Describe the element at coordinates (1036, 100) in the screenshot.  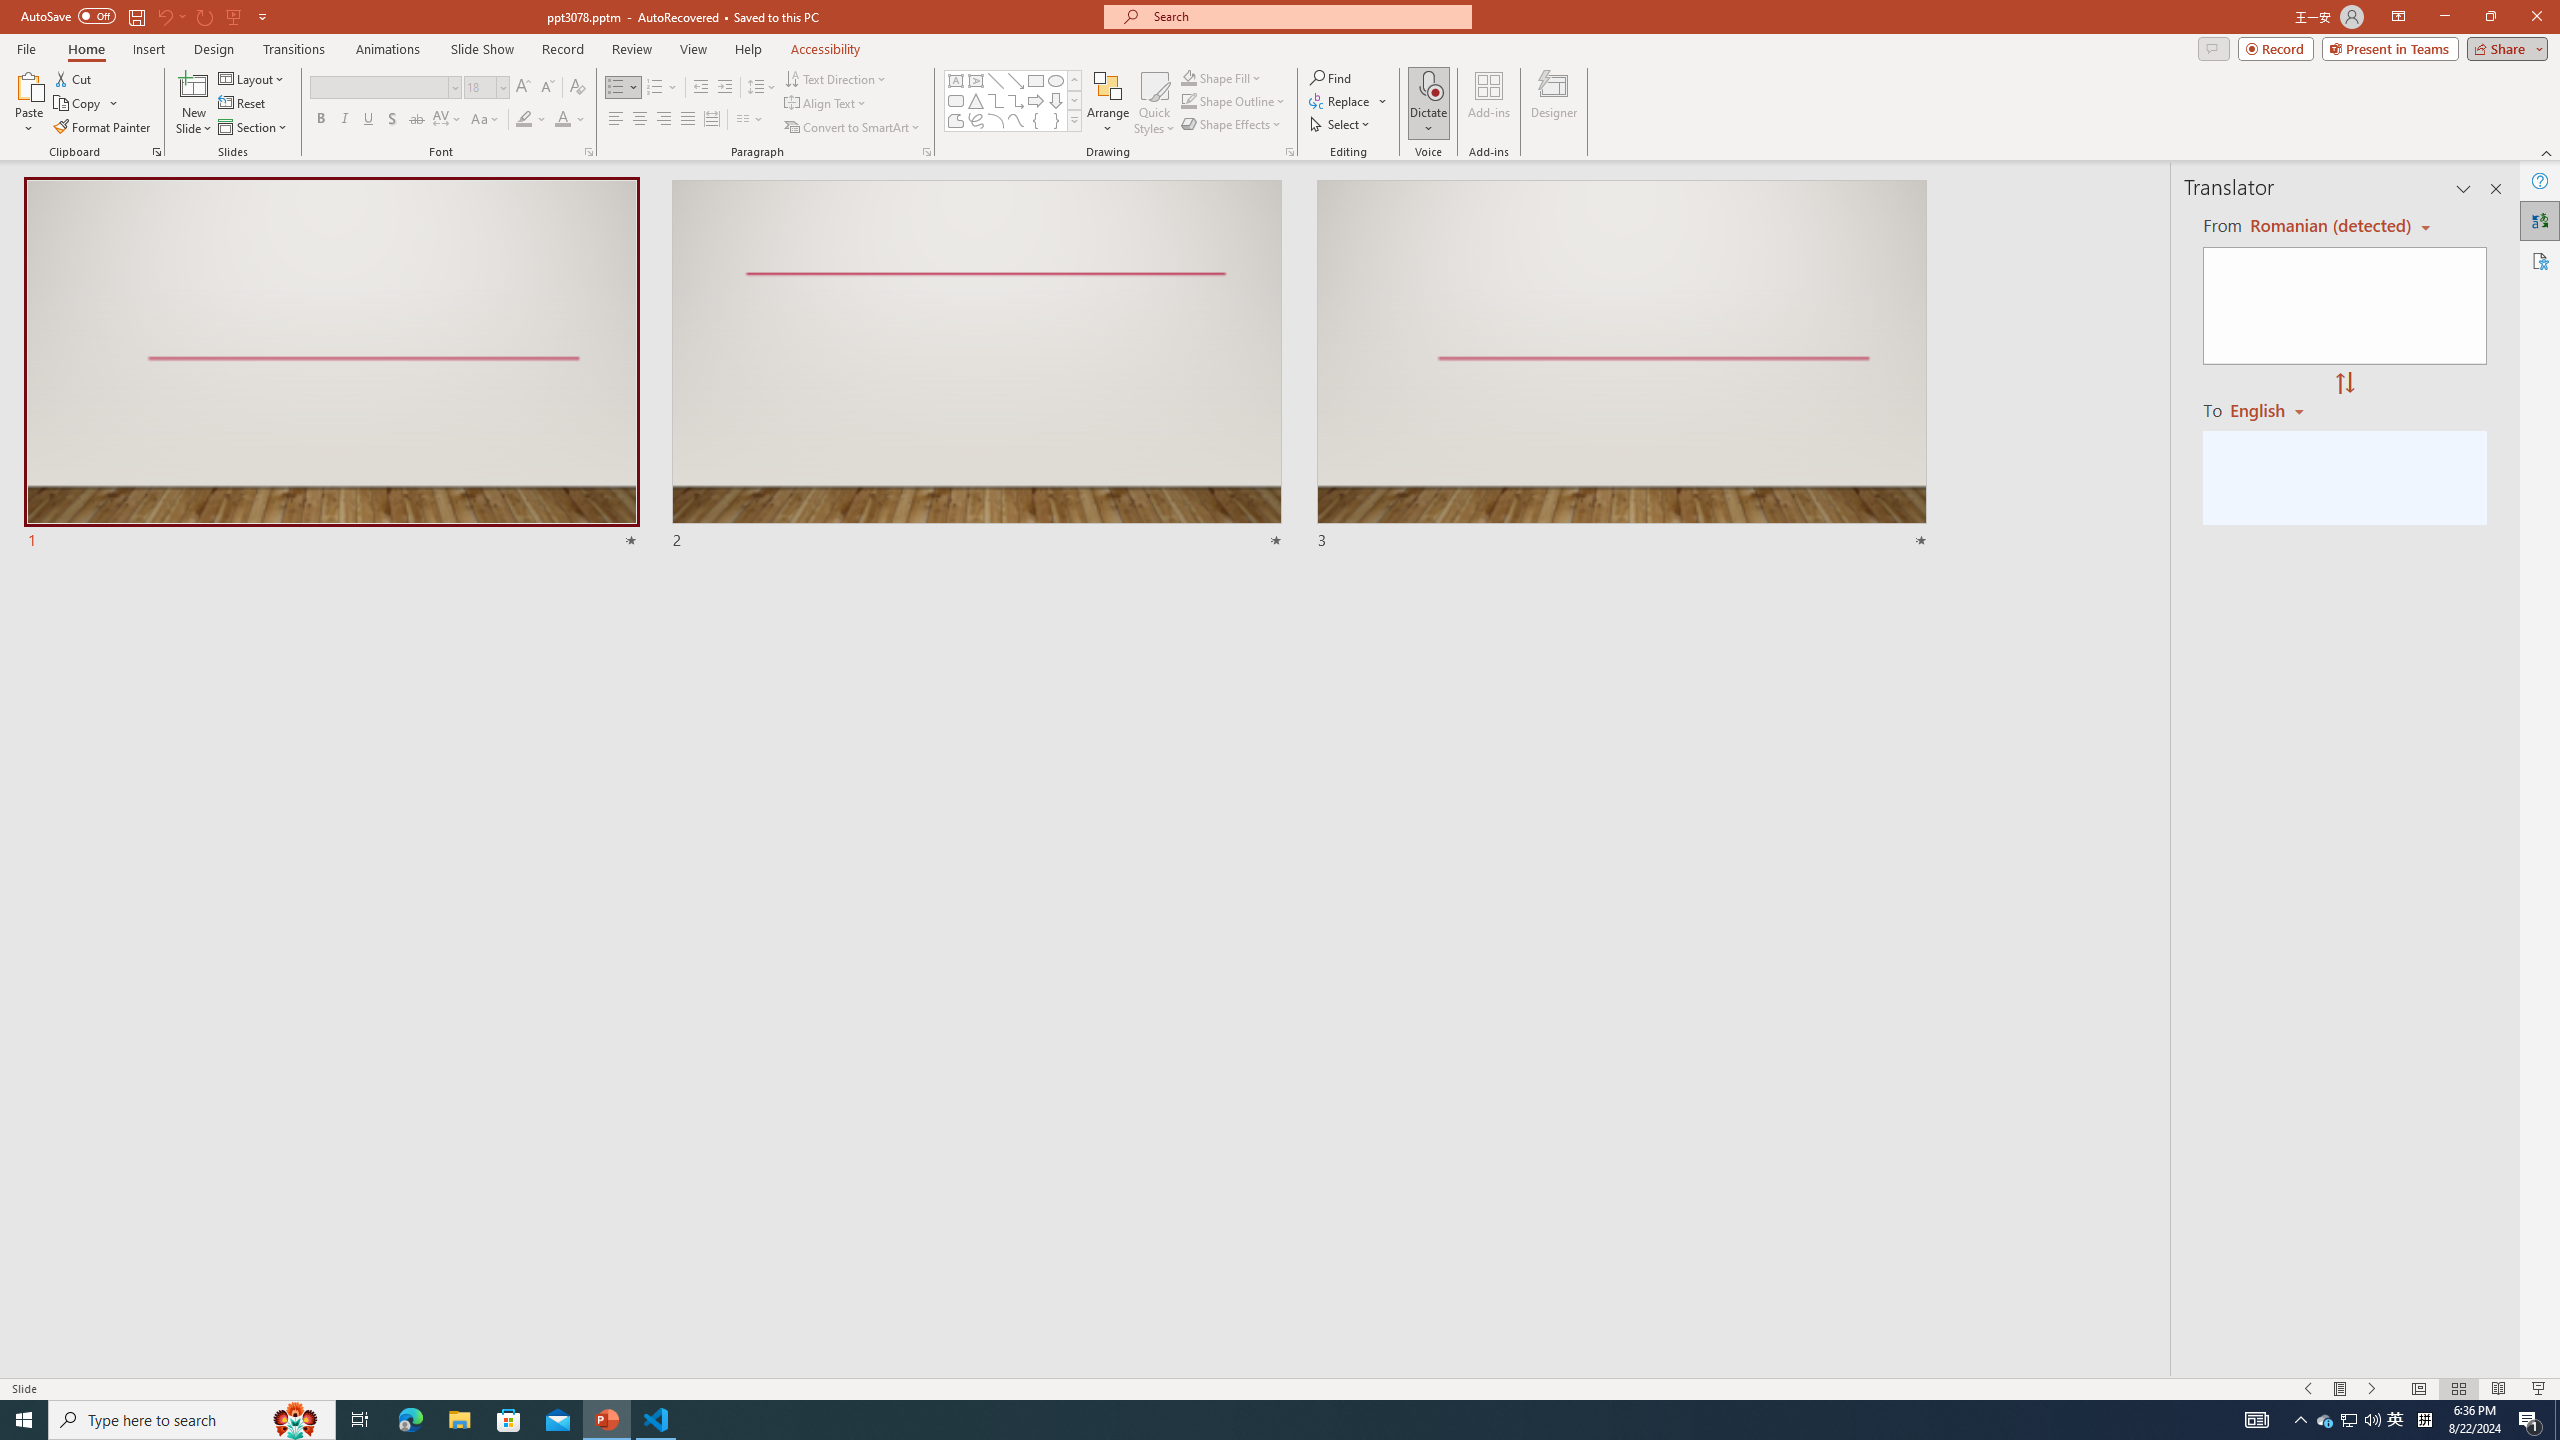
I see `Arrow: Right` at that location.